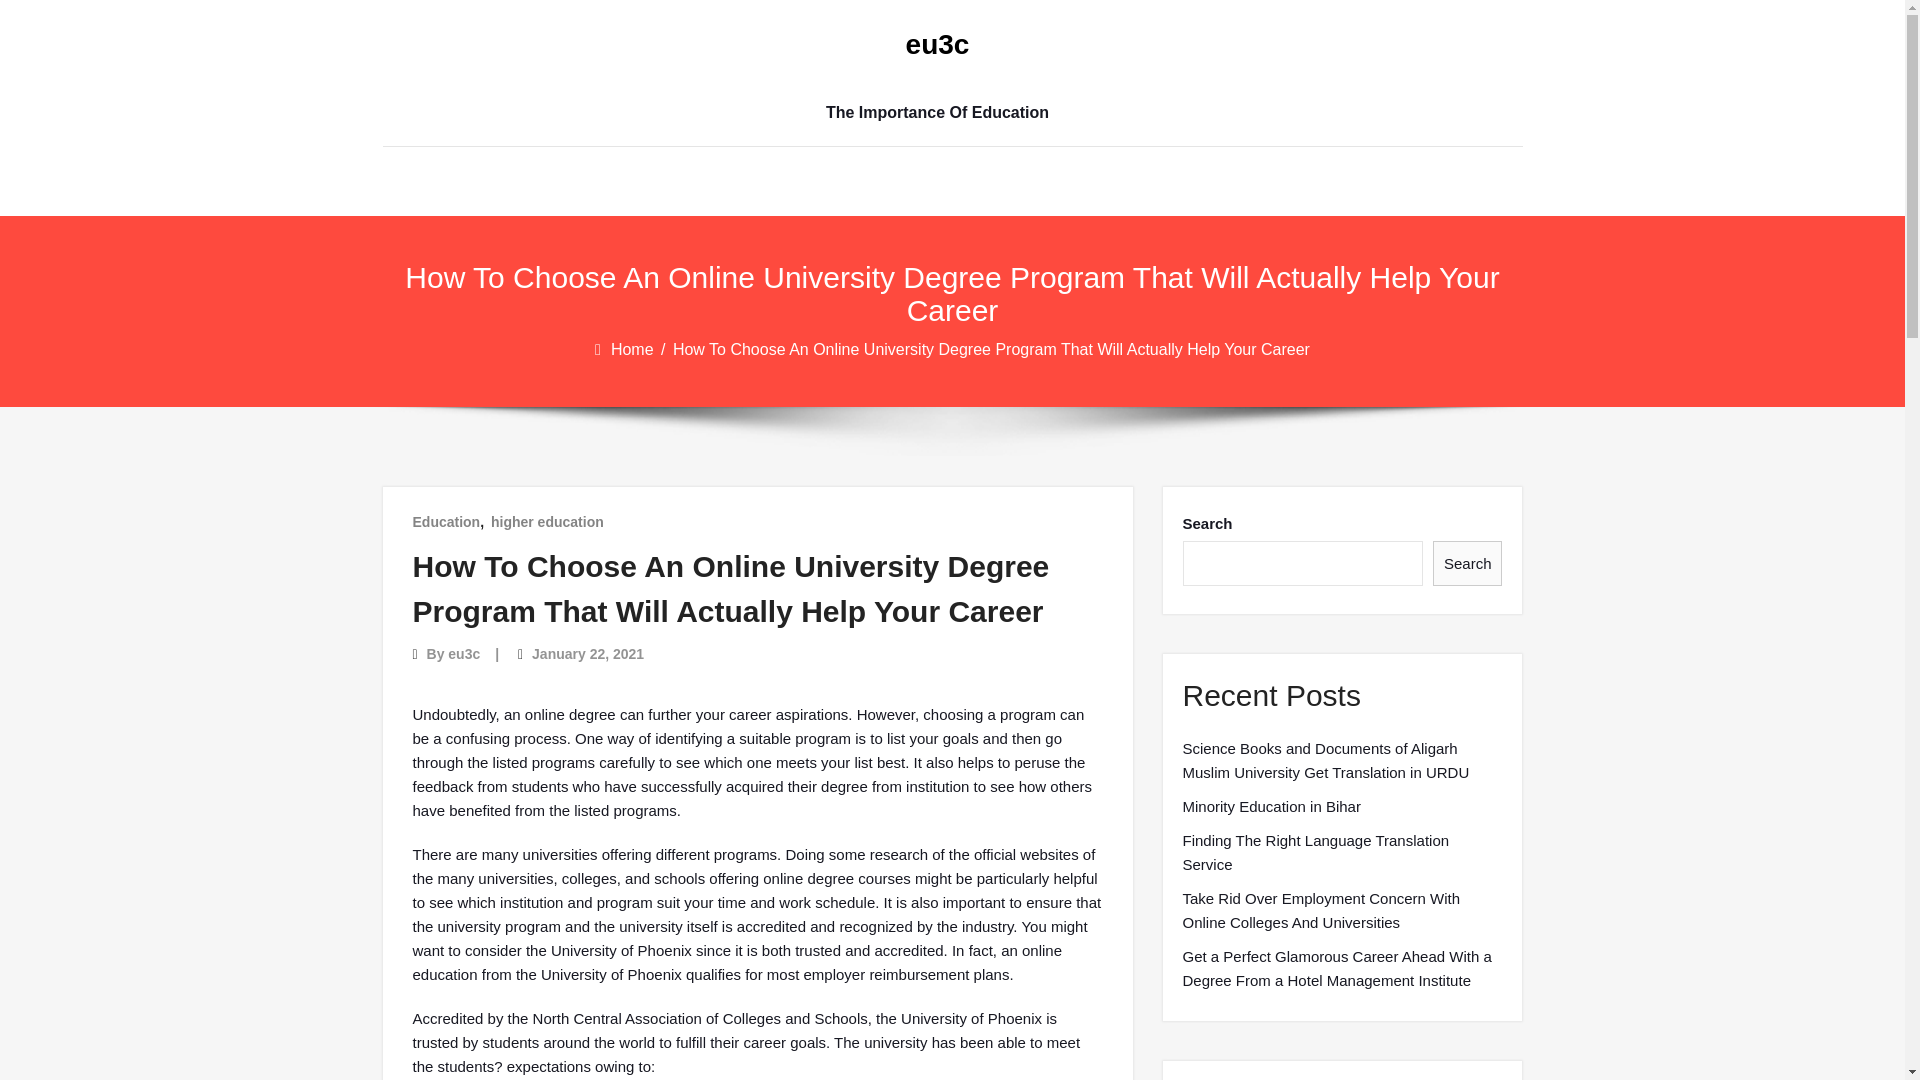 This screenshot has width=1920, height=1080. What do you see at coordinates (633, 349) in the screenshot?
I see `Home` at bounding box center [633, 349].